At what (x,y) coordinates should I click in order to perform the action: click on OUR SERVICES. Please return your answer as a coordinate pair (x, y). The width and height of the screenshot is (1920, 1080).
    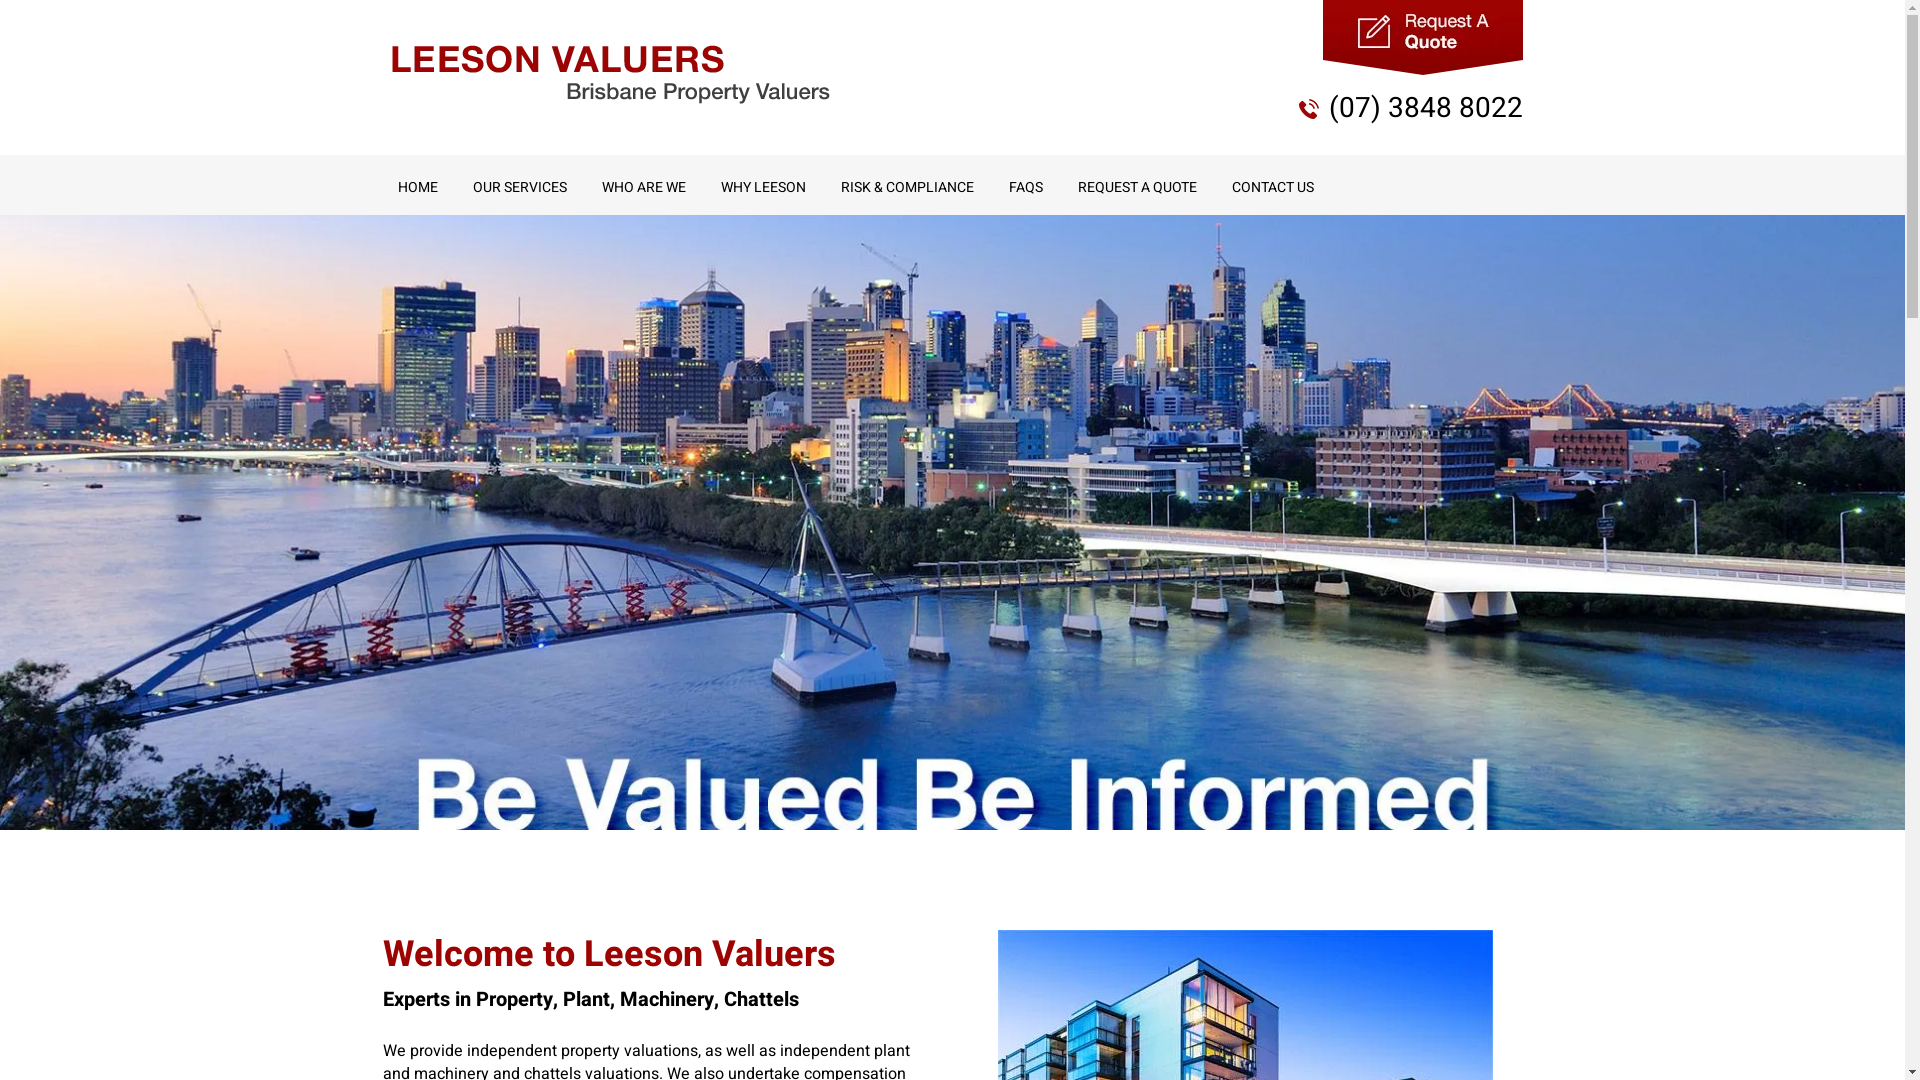
    Looking at the image, I should click on (520, 188).